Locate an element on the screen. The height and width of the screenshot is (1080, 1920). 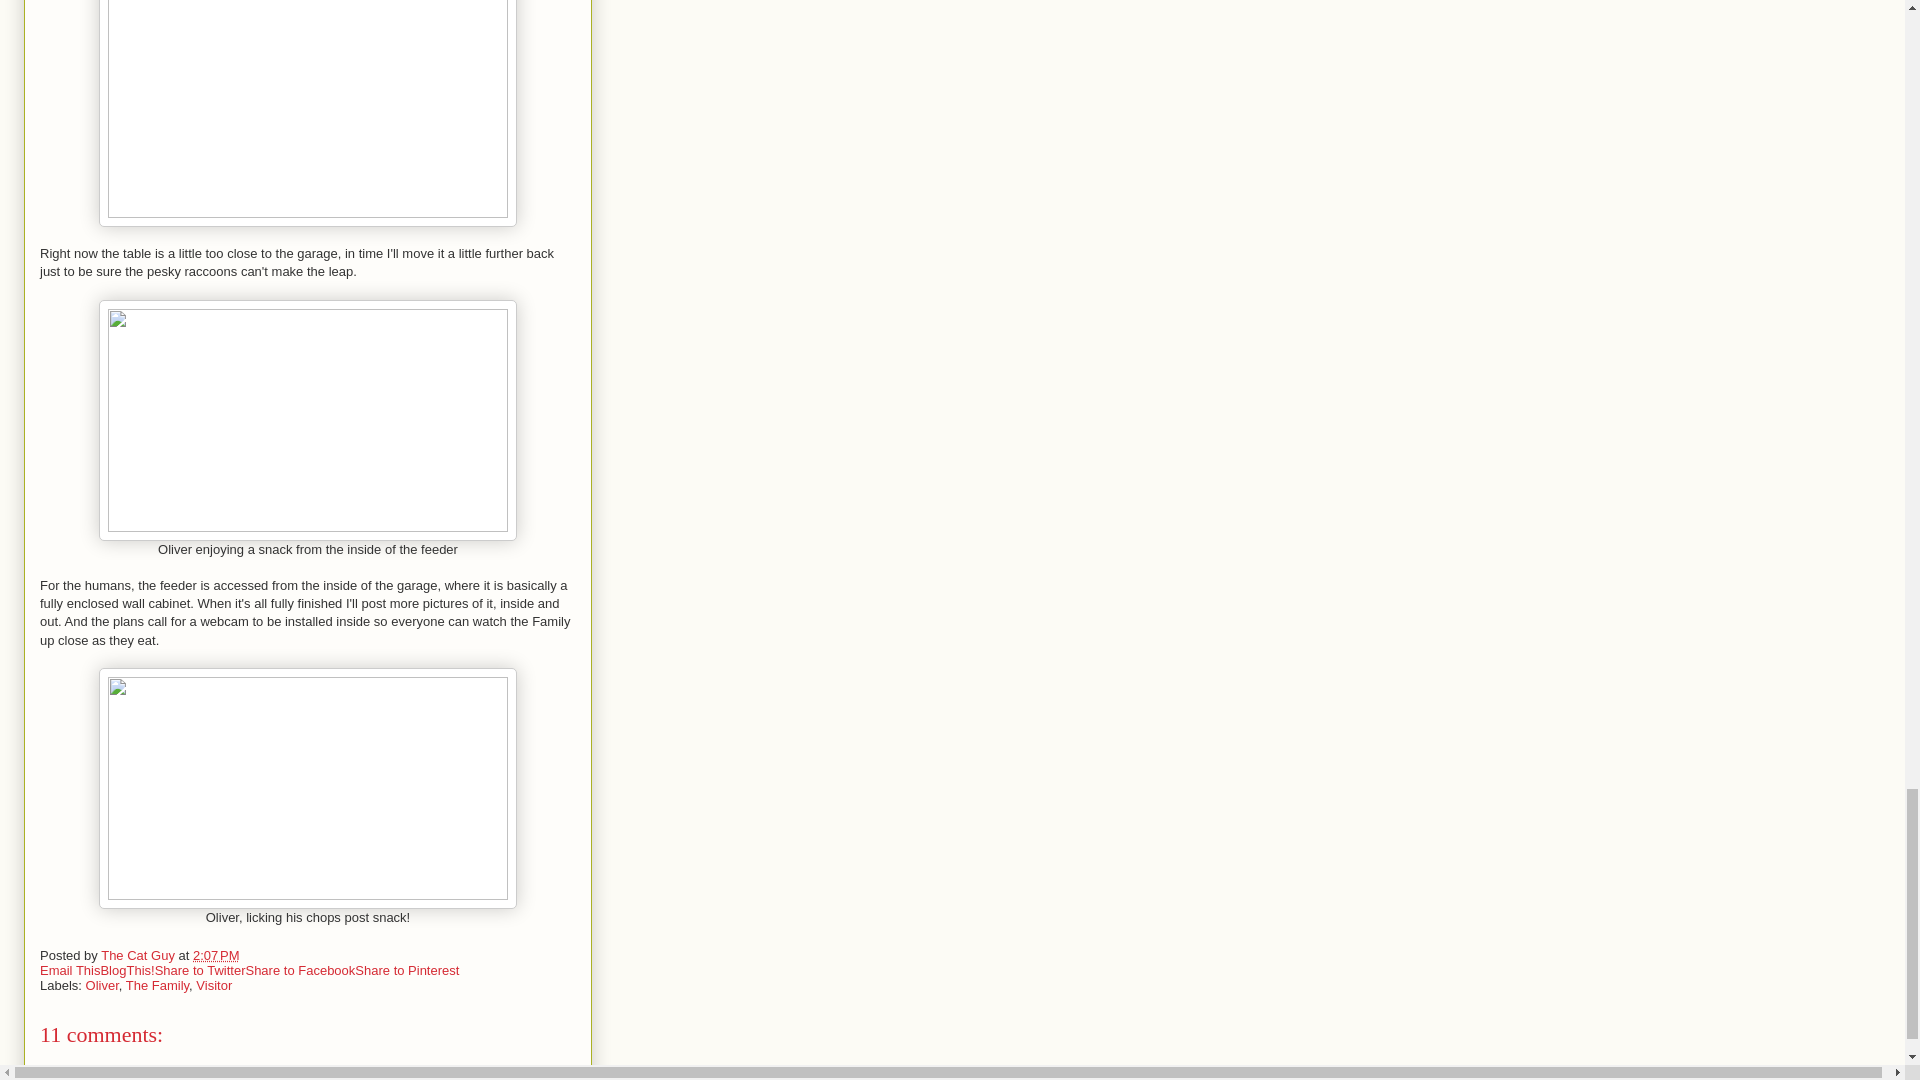
Email This is located at coordinates (70, 970).